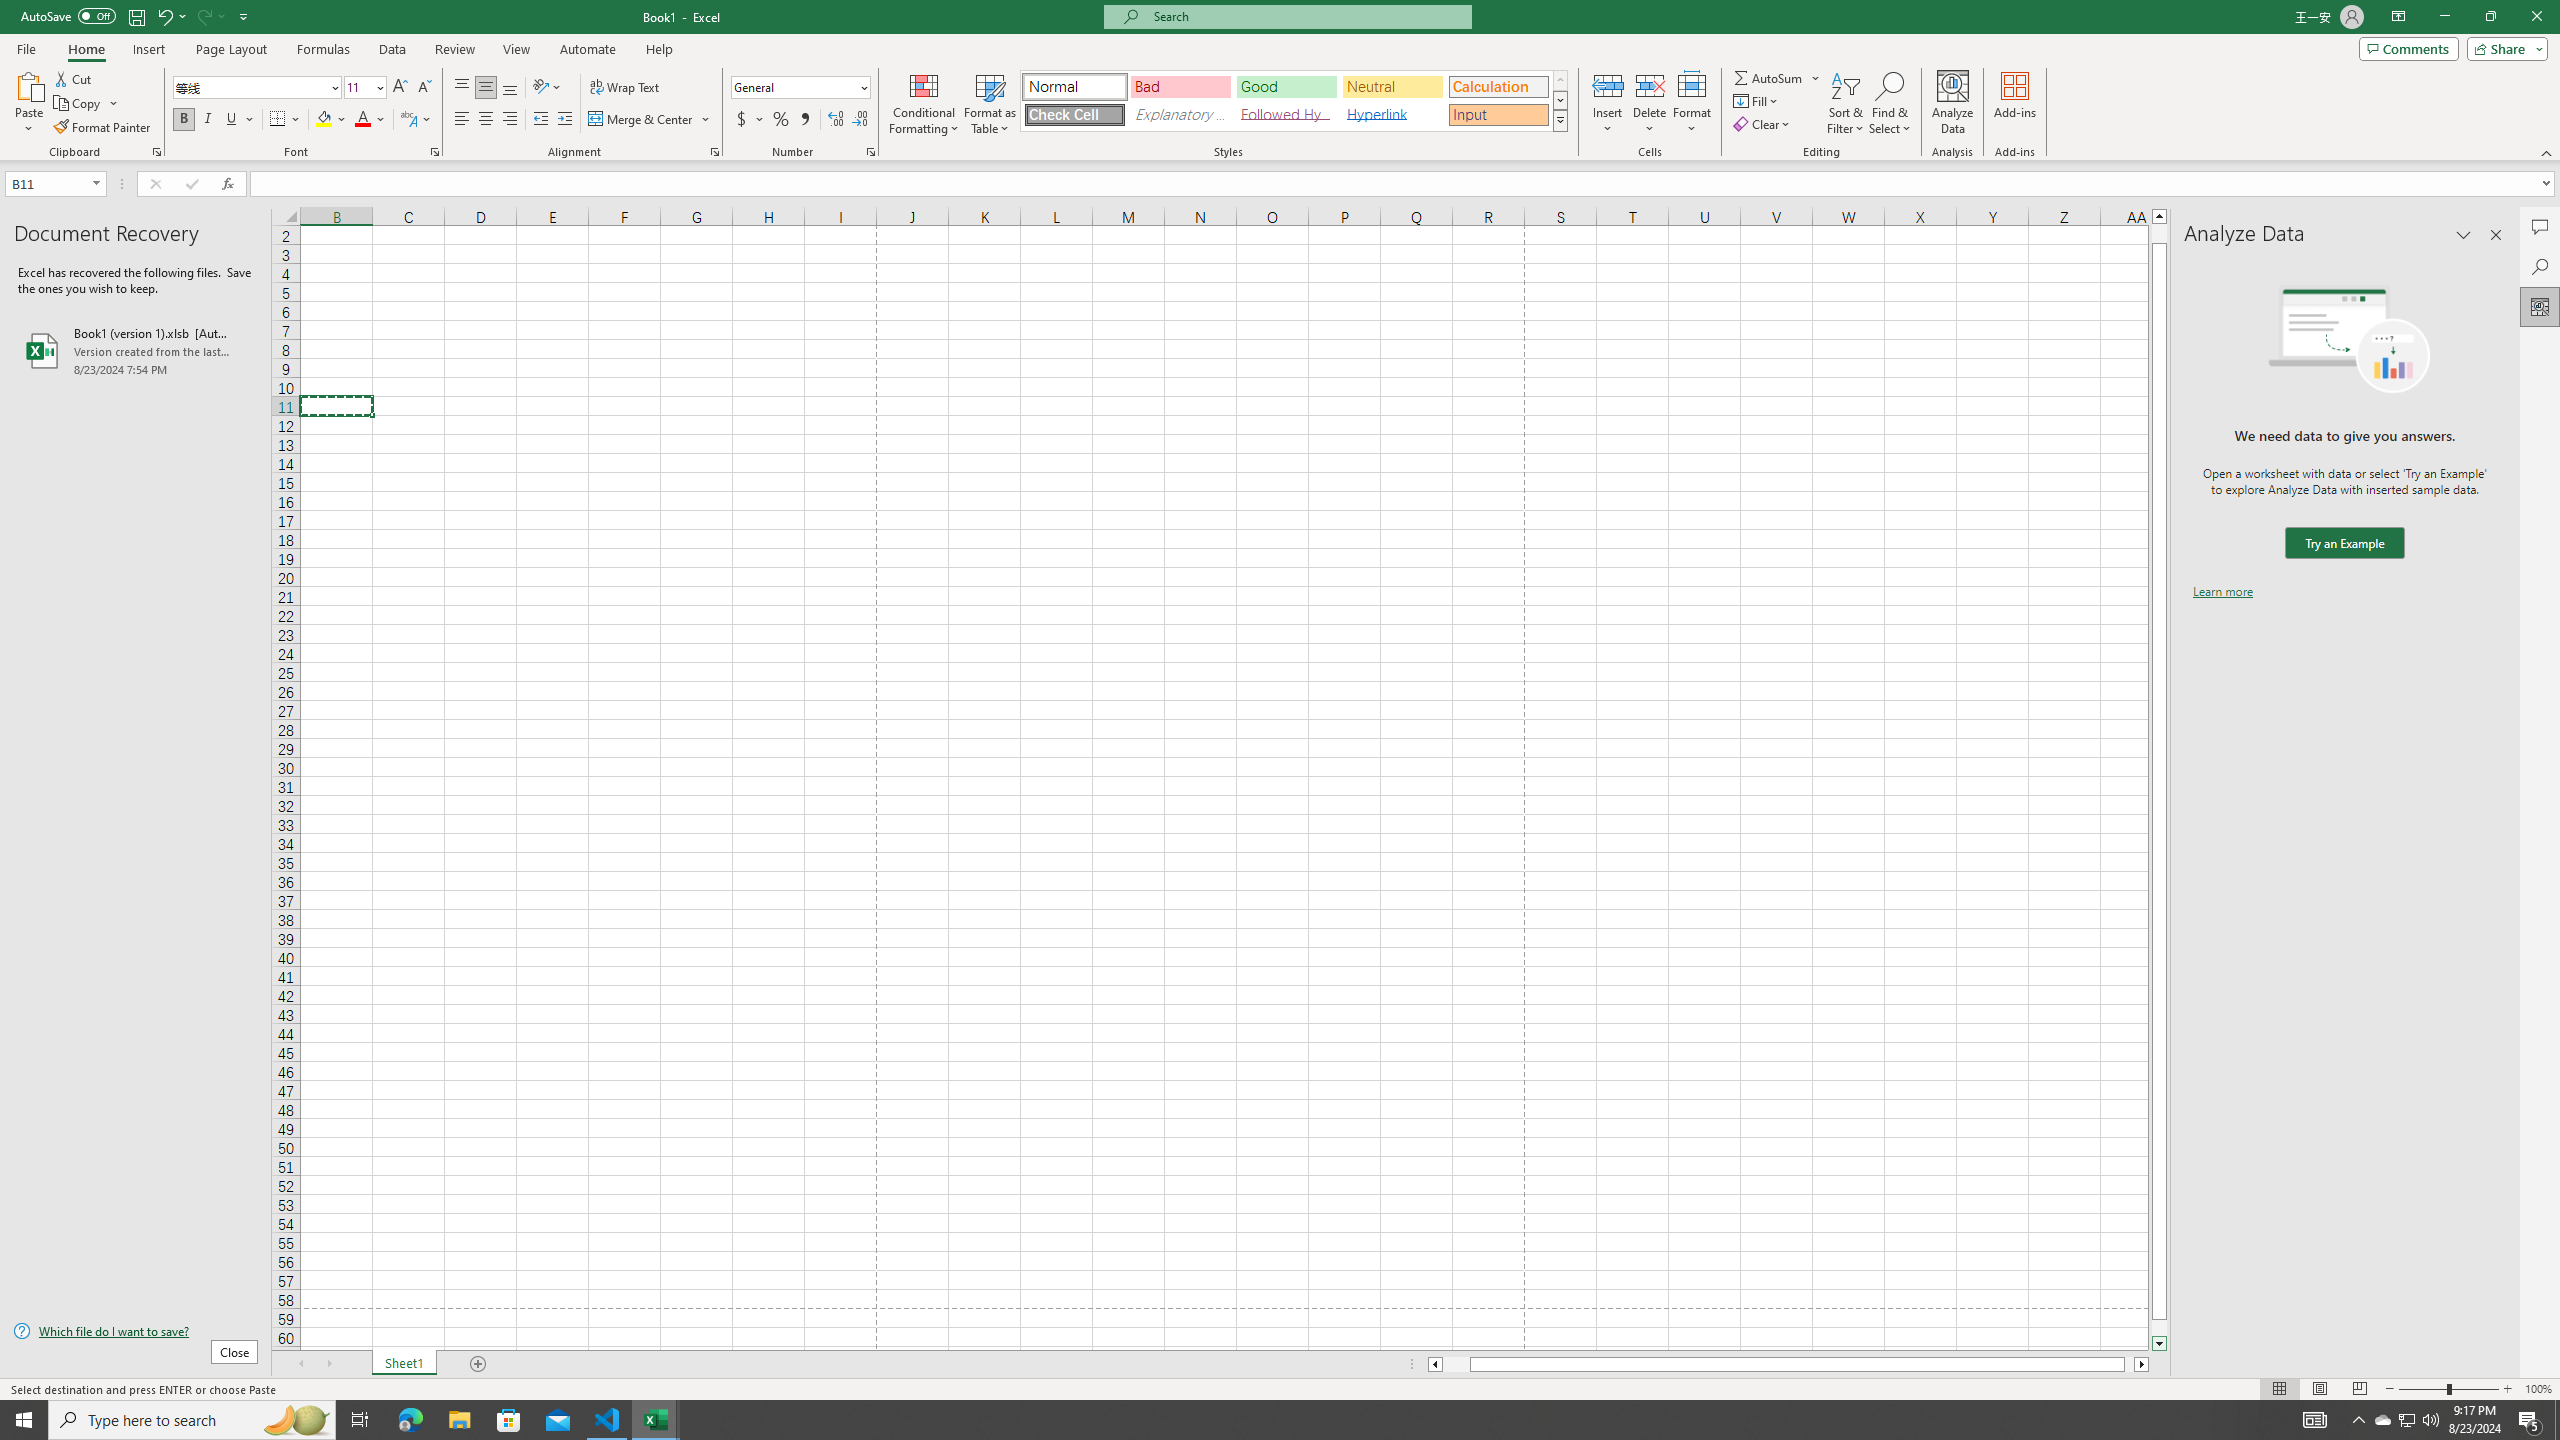  I want to click on Cut, so click(74, 78).